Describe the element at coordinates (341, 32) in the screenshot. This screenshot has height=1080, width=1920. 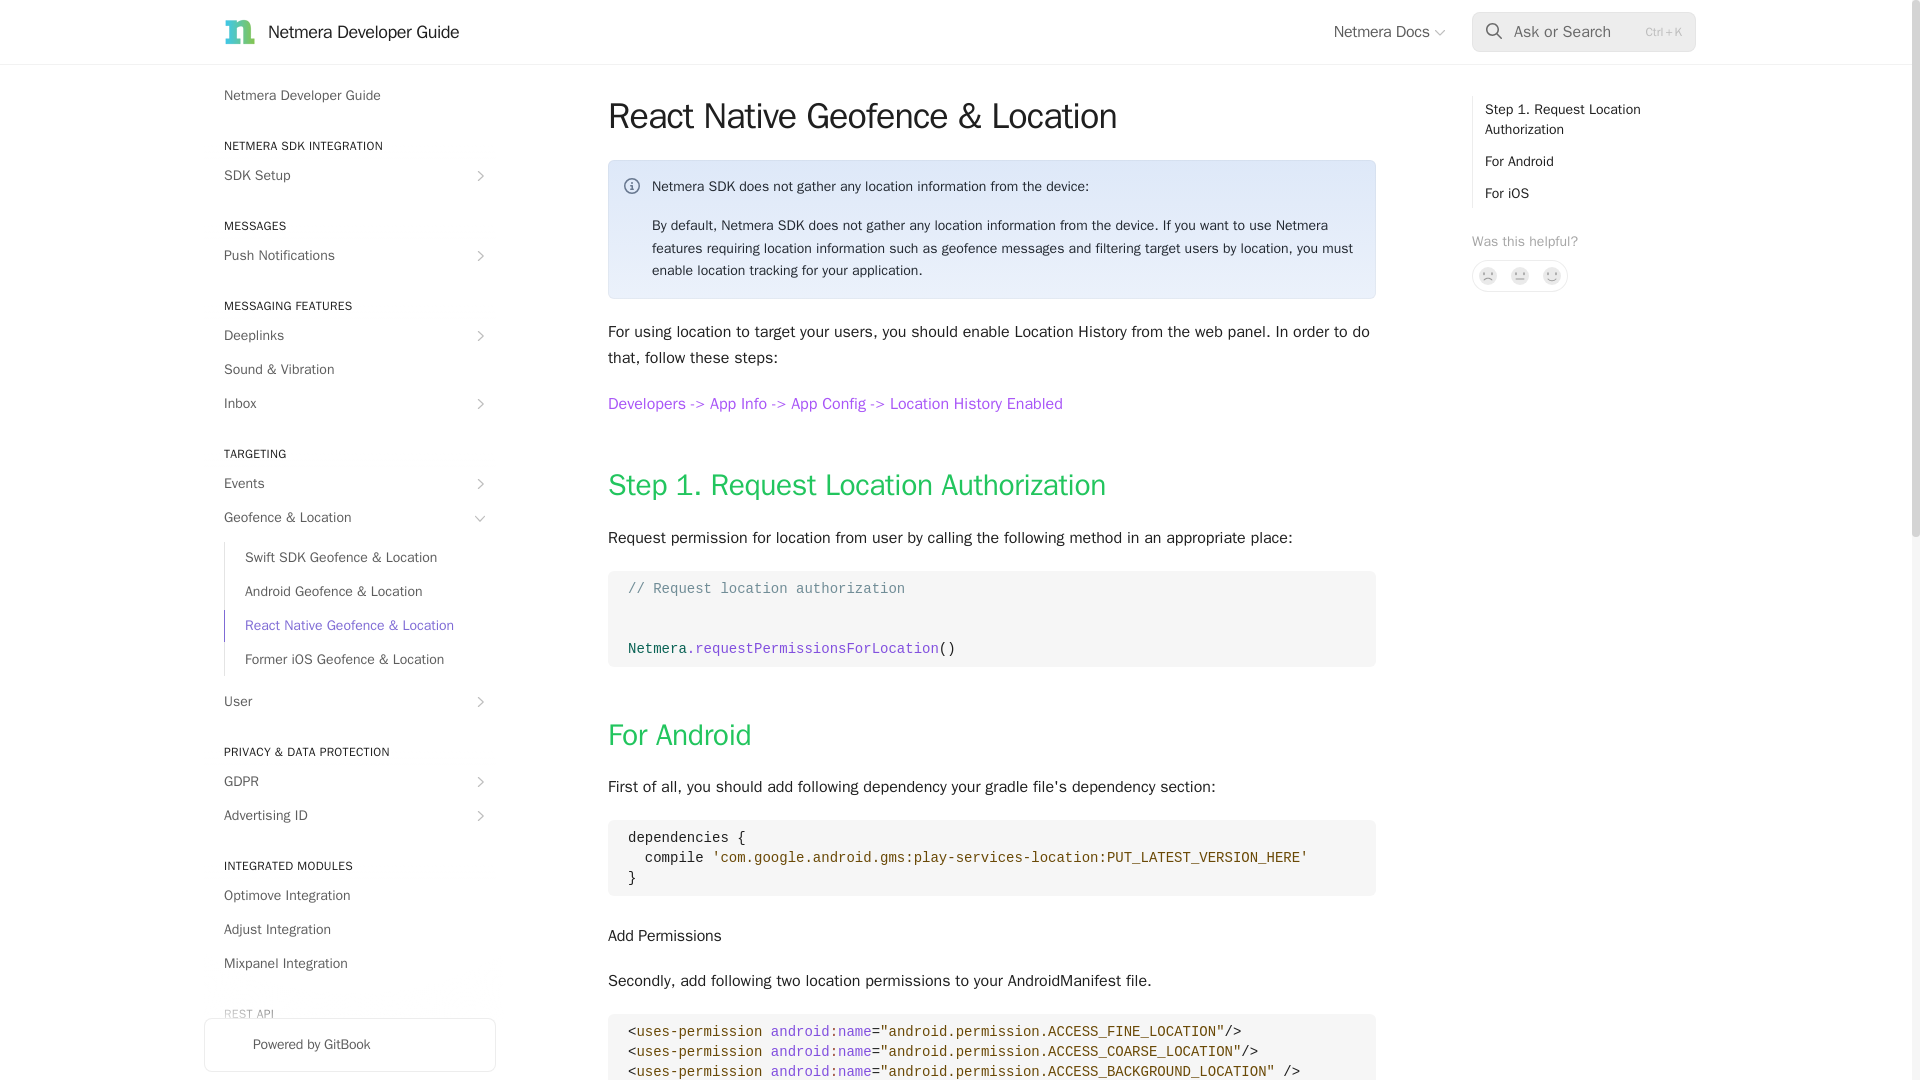
I see `Netmera Developer Guide` at that location.